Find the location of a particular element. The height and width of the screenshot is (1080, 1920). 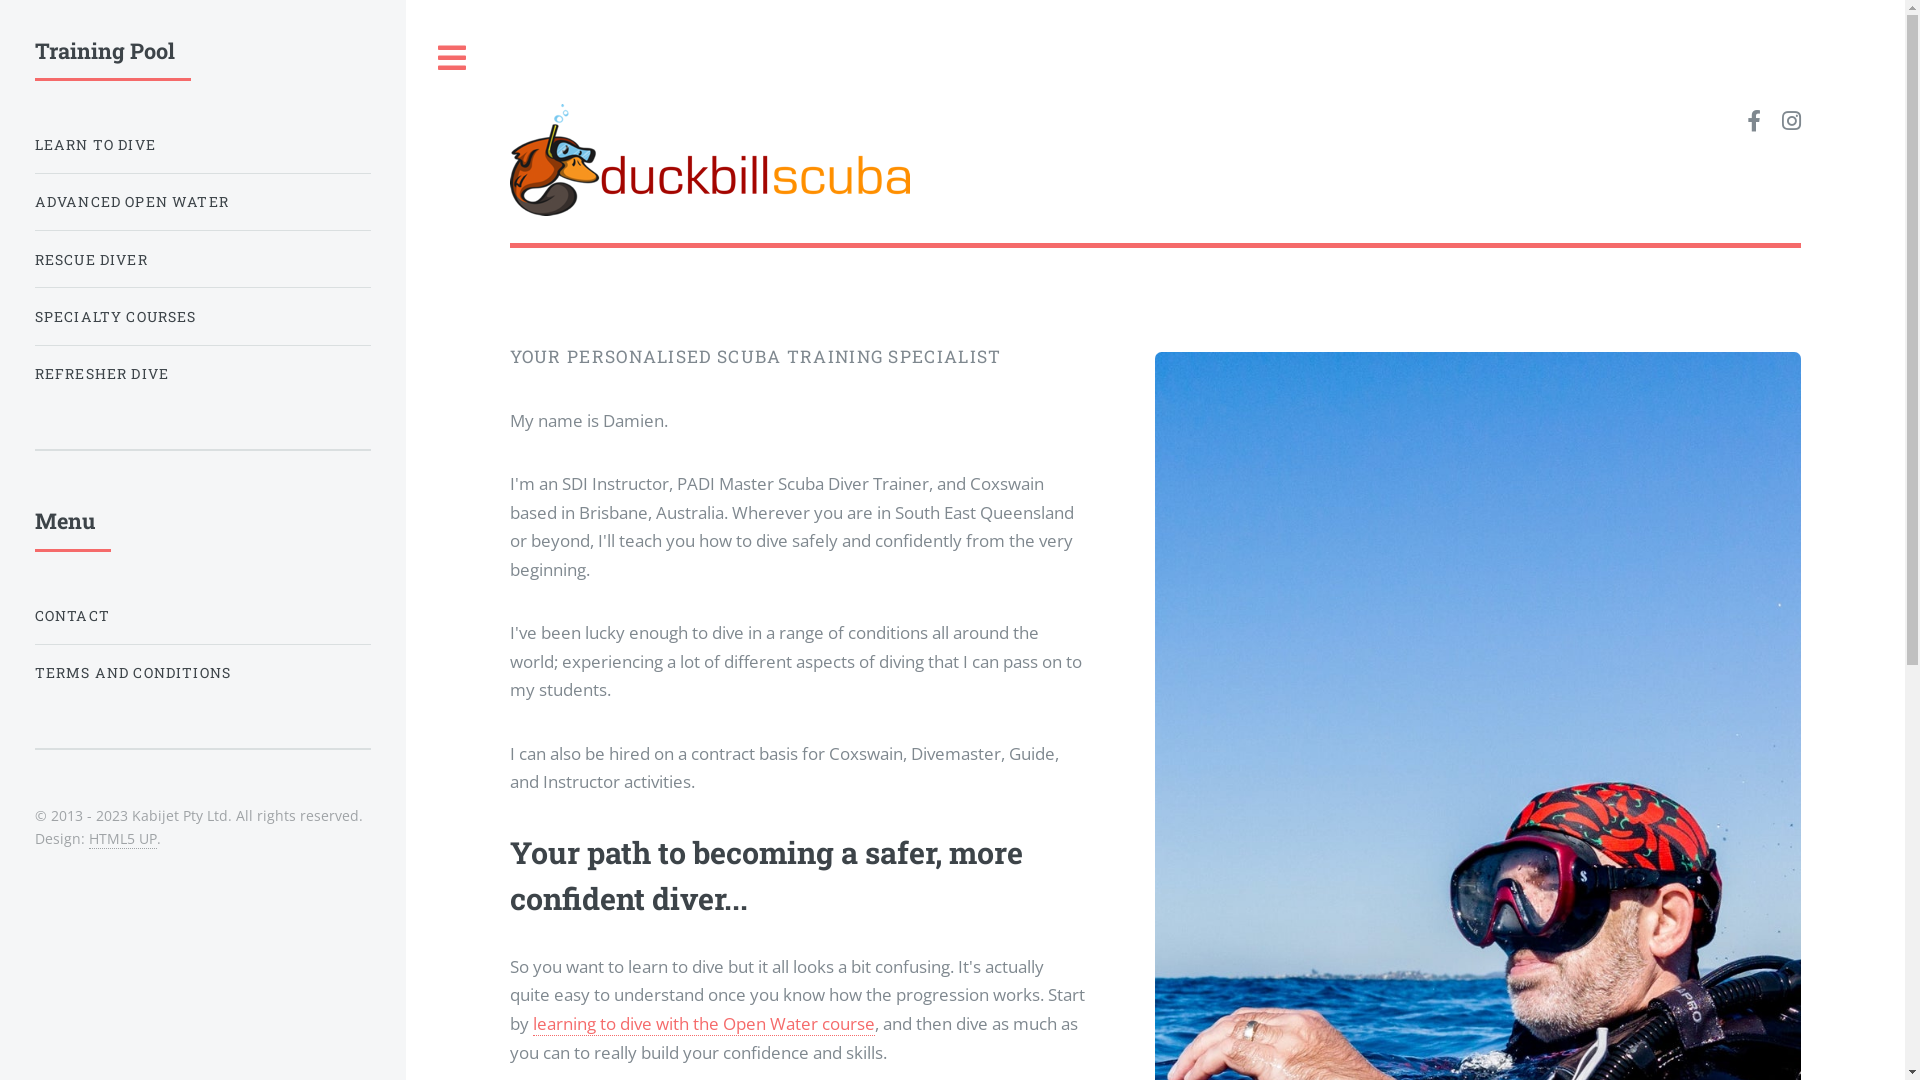

LEARN TO DIVE is located at coordinates (203, 144).